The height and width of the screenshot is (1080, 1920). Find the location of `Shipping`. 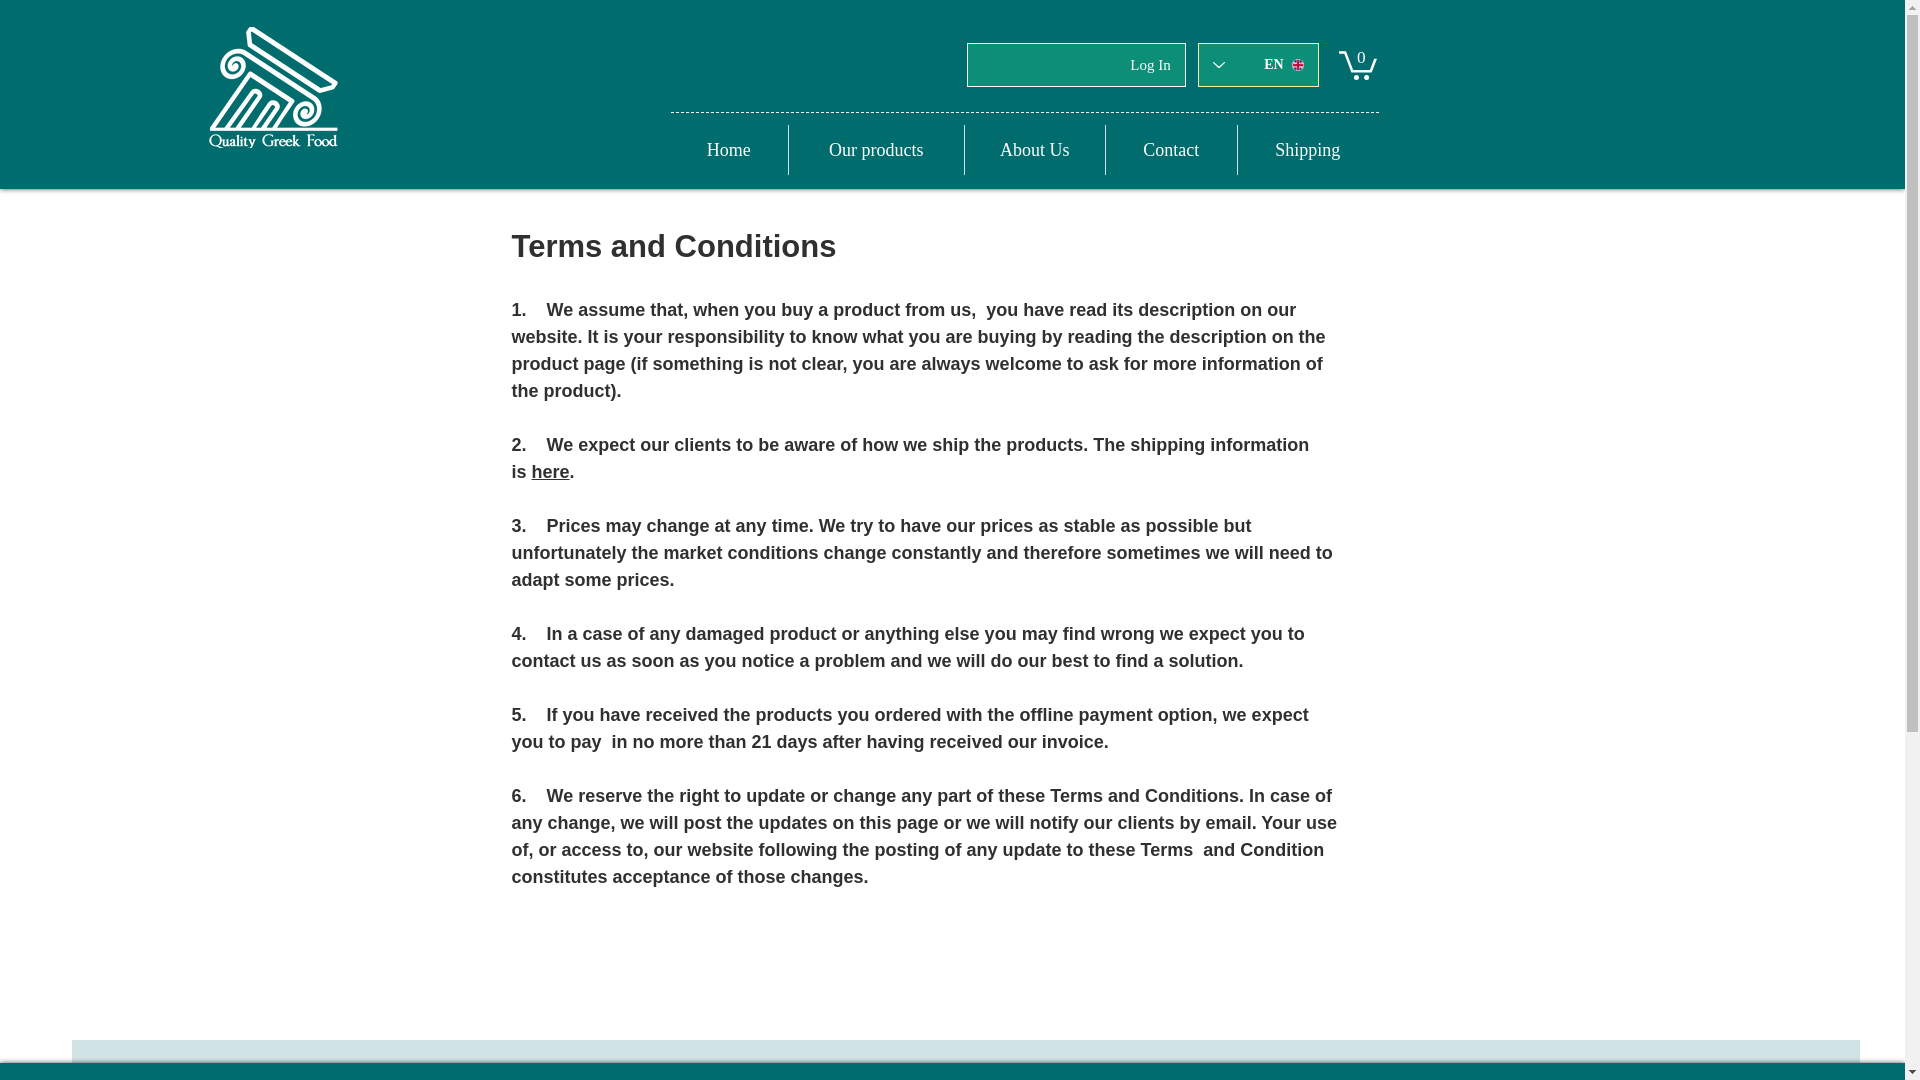

Shipping is located at coordinates (1308, 150).